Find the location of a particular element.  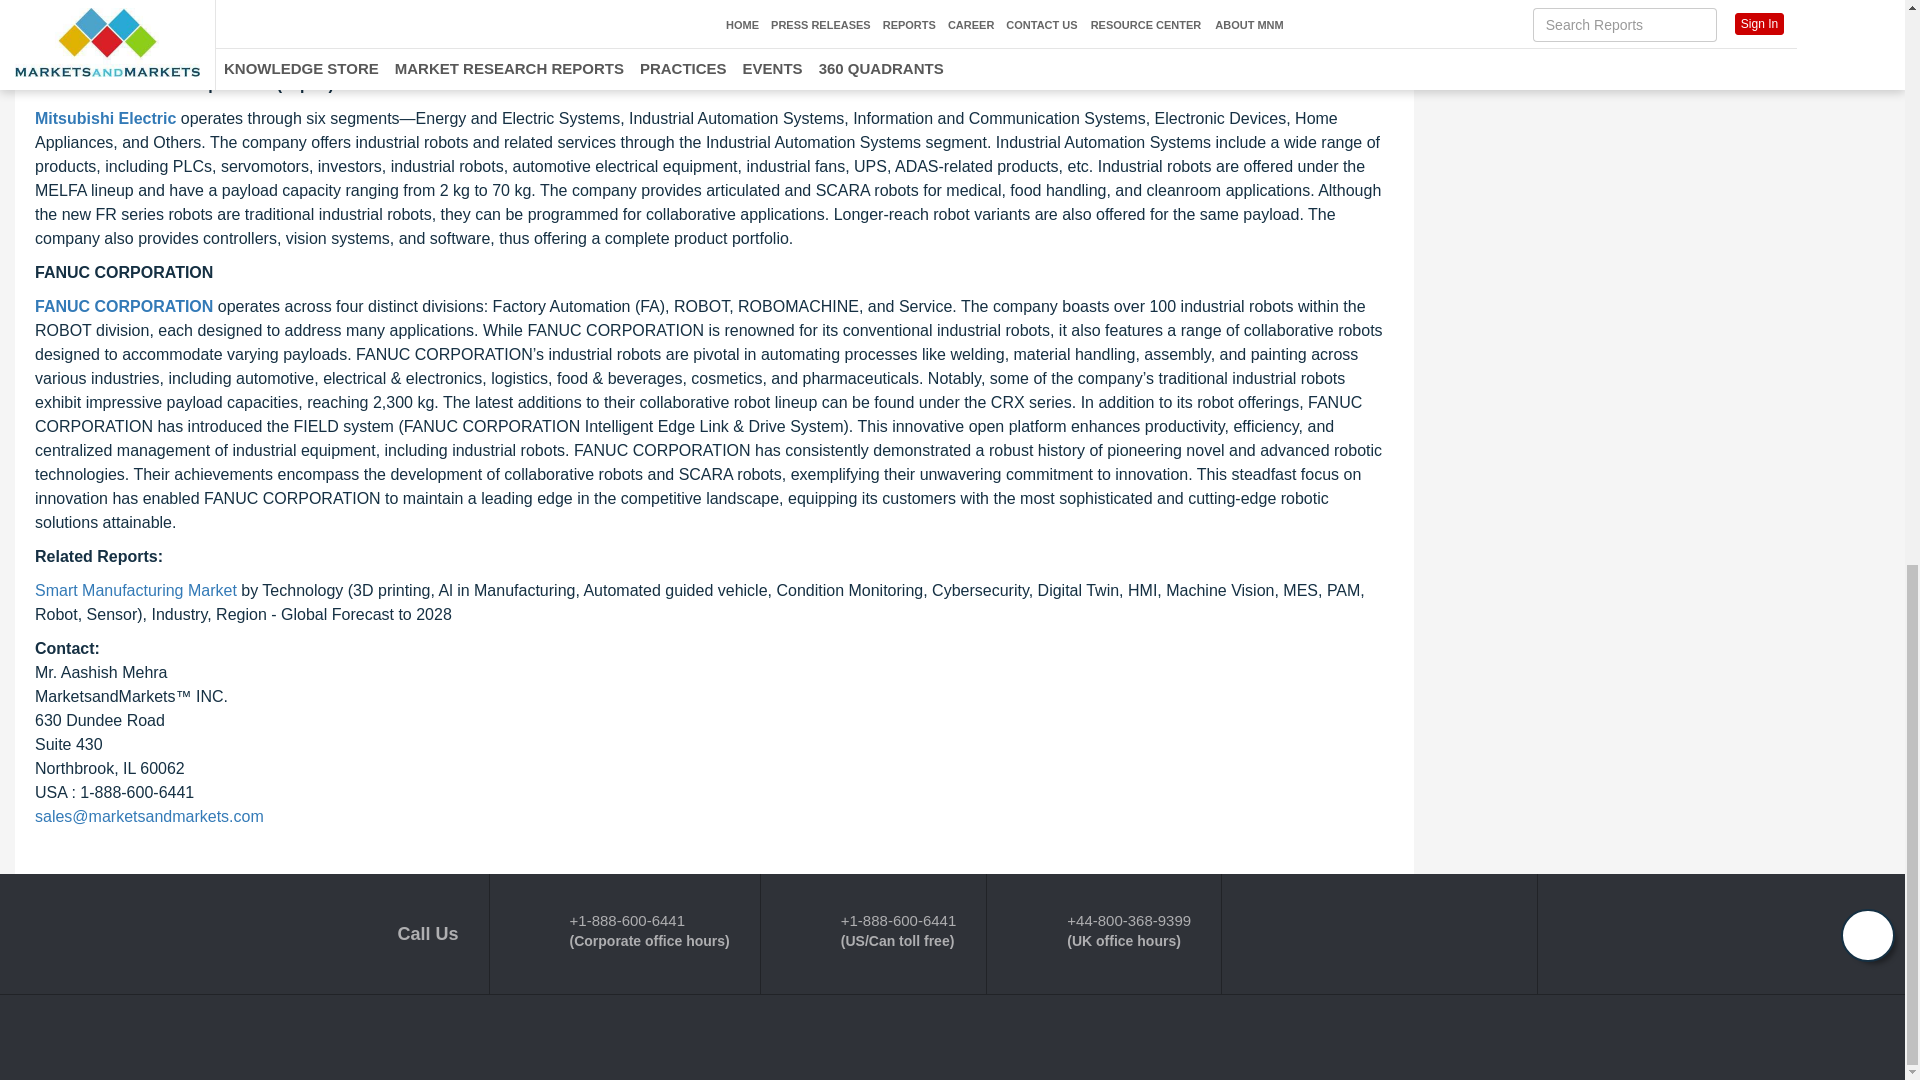

Mitsubishi Electric is located at coordinates (105, 118).